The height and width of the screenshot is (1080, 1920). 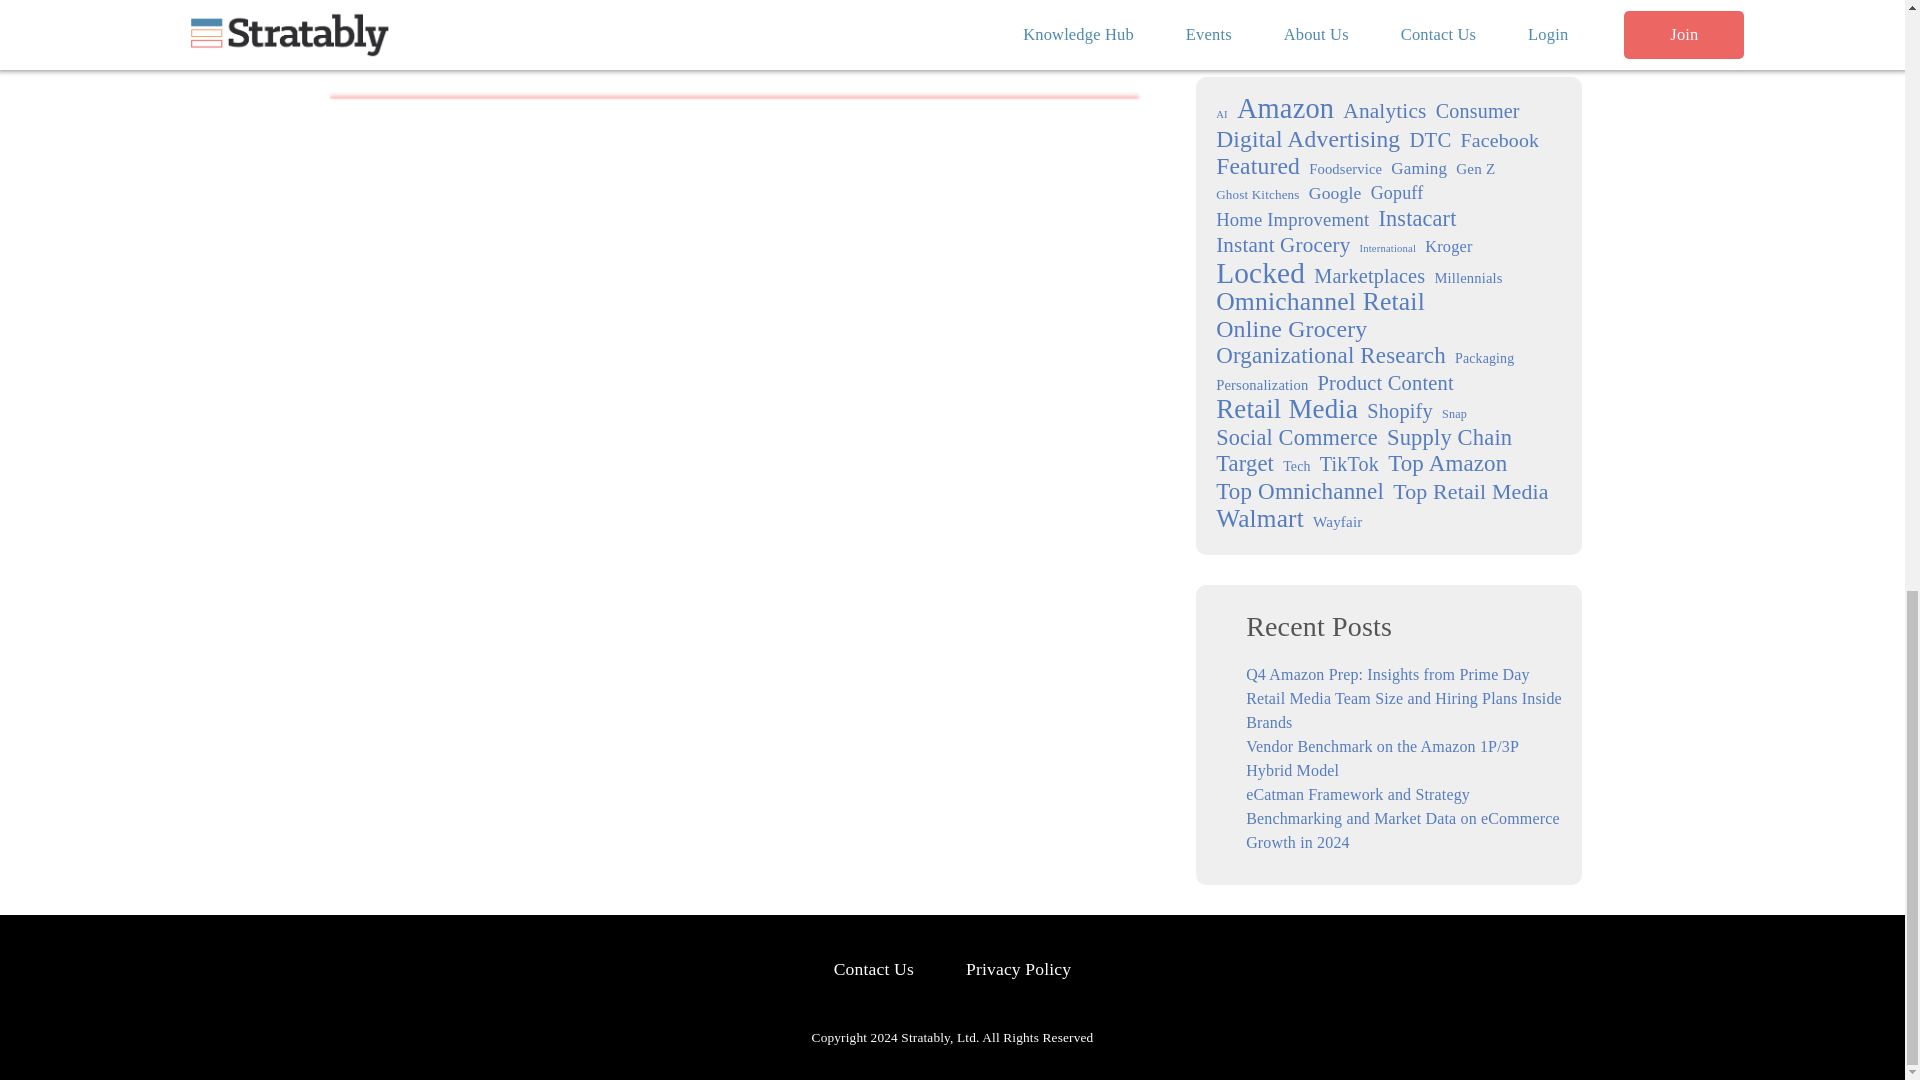 I want to click on Amazon, so click(x=1285, y=108).